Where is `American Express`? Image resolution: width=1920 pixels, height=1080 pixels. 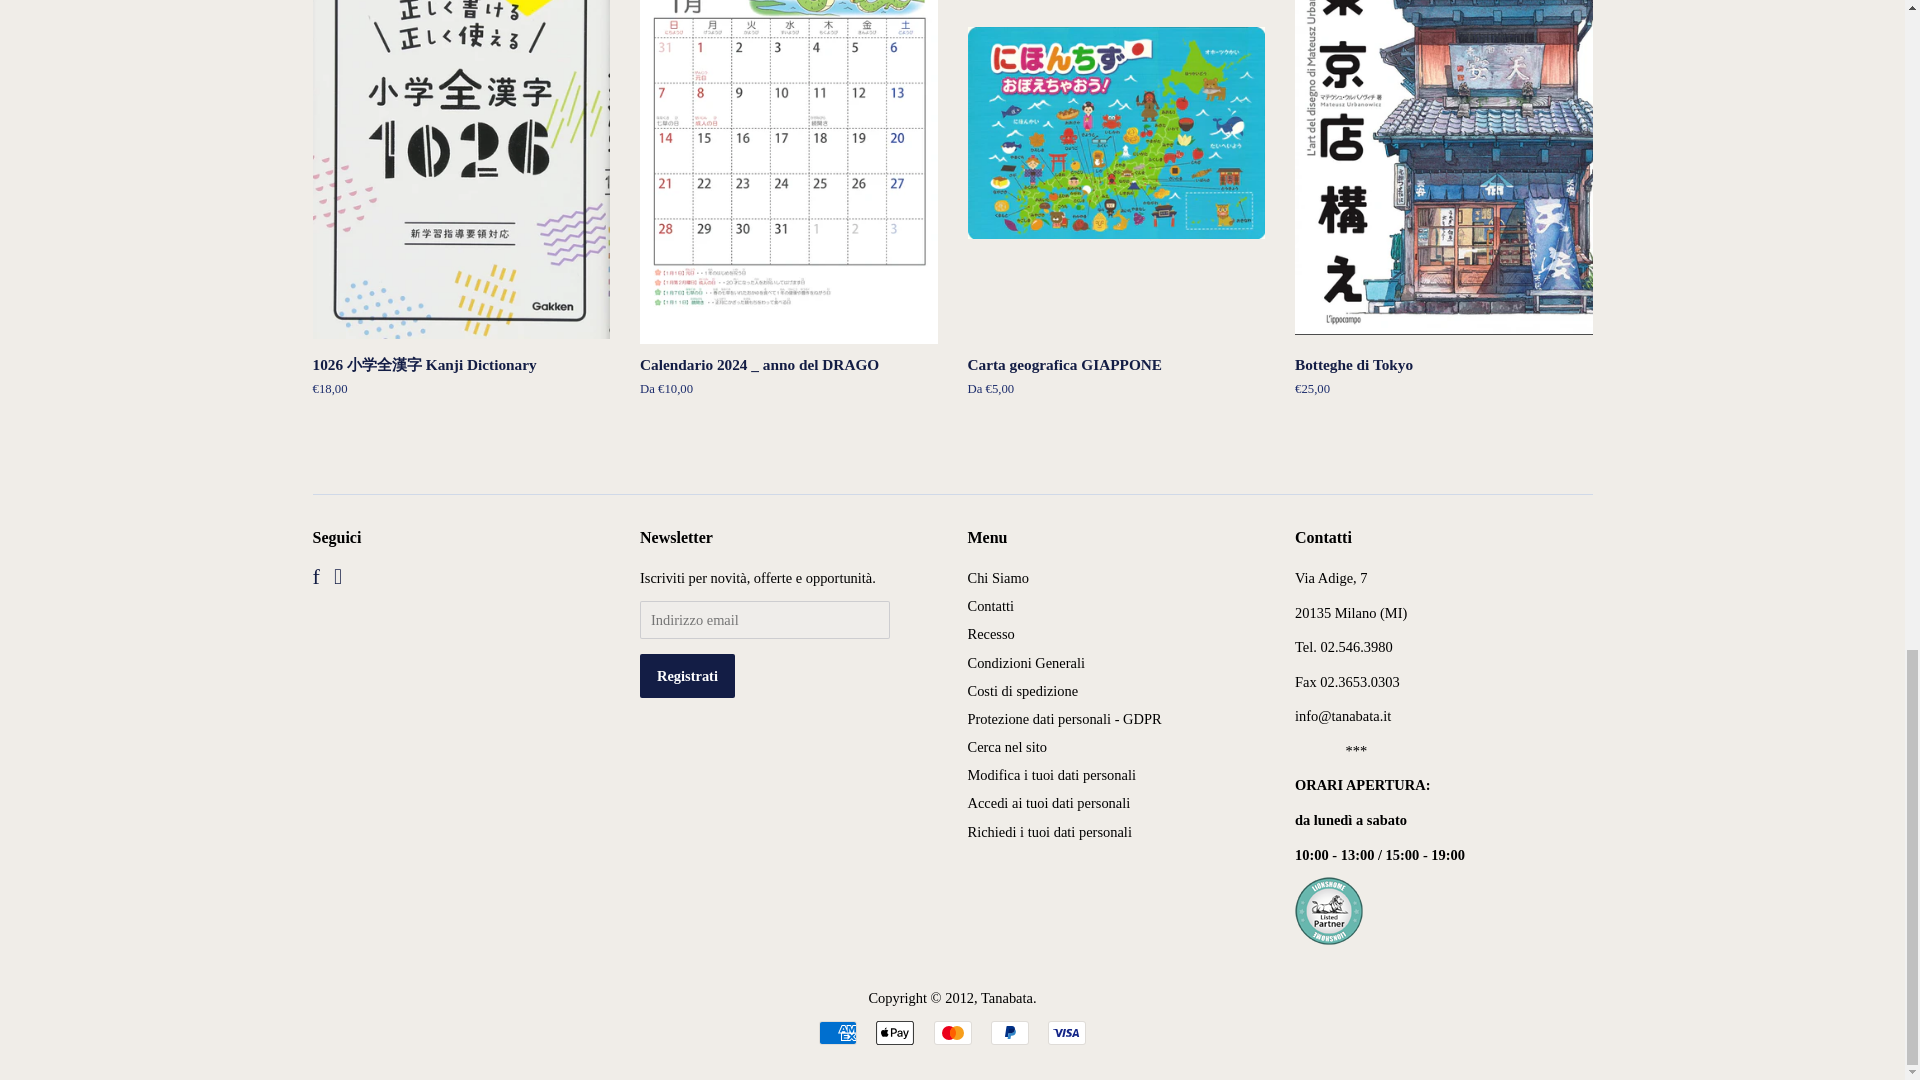 American Express is located at coordinates (838, 1032).